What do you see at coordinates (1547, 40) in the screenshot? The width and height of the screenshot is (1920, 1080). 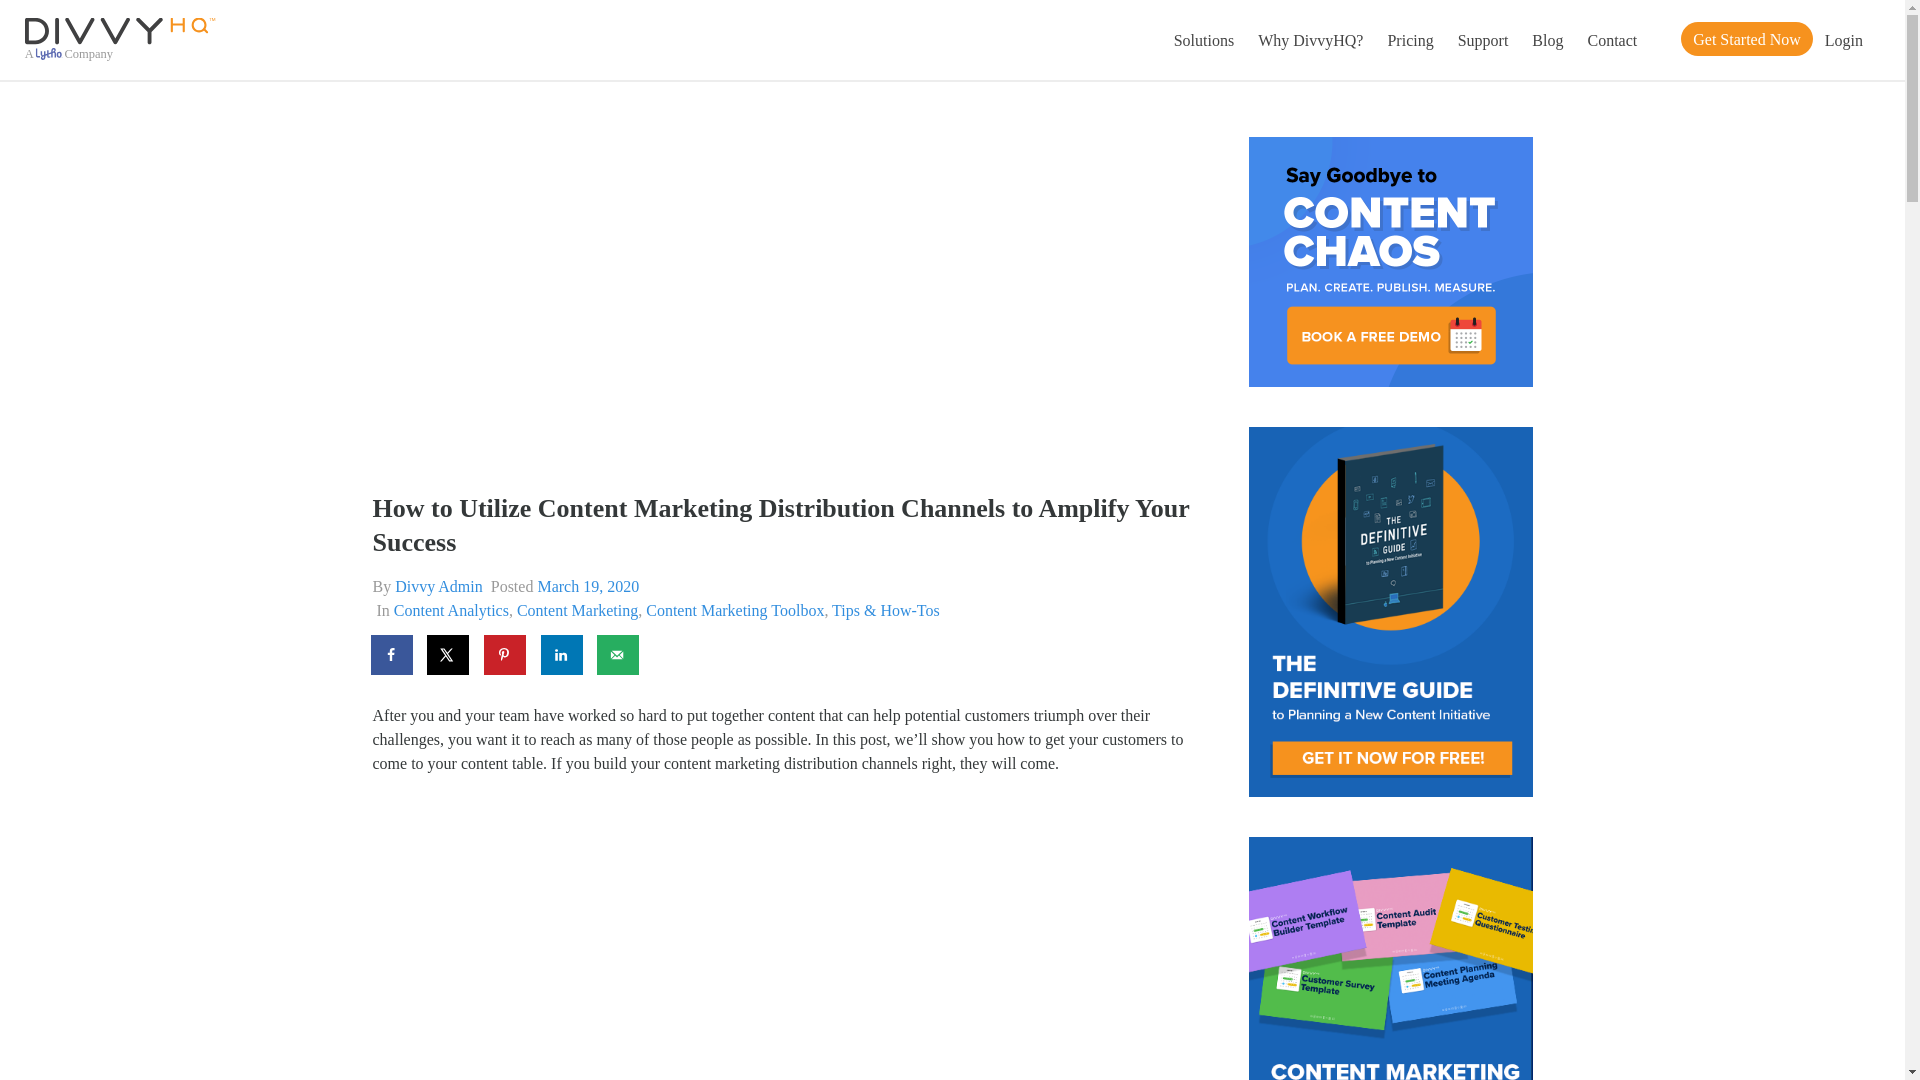 I see `Blog` at bounding box center [1547, 40].